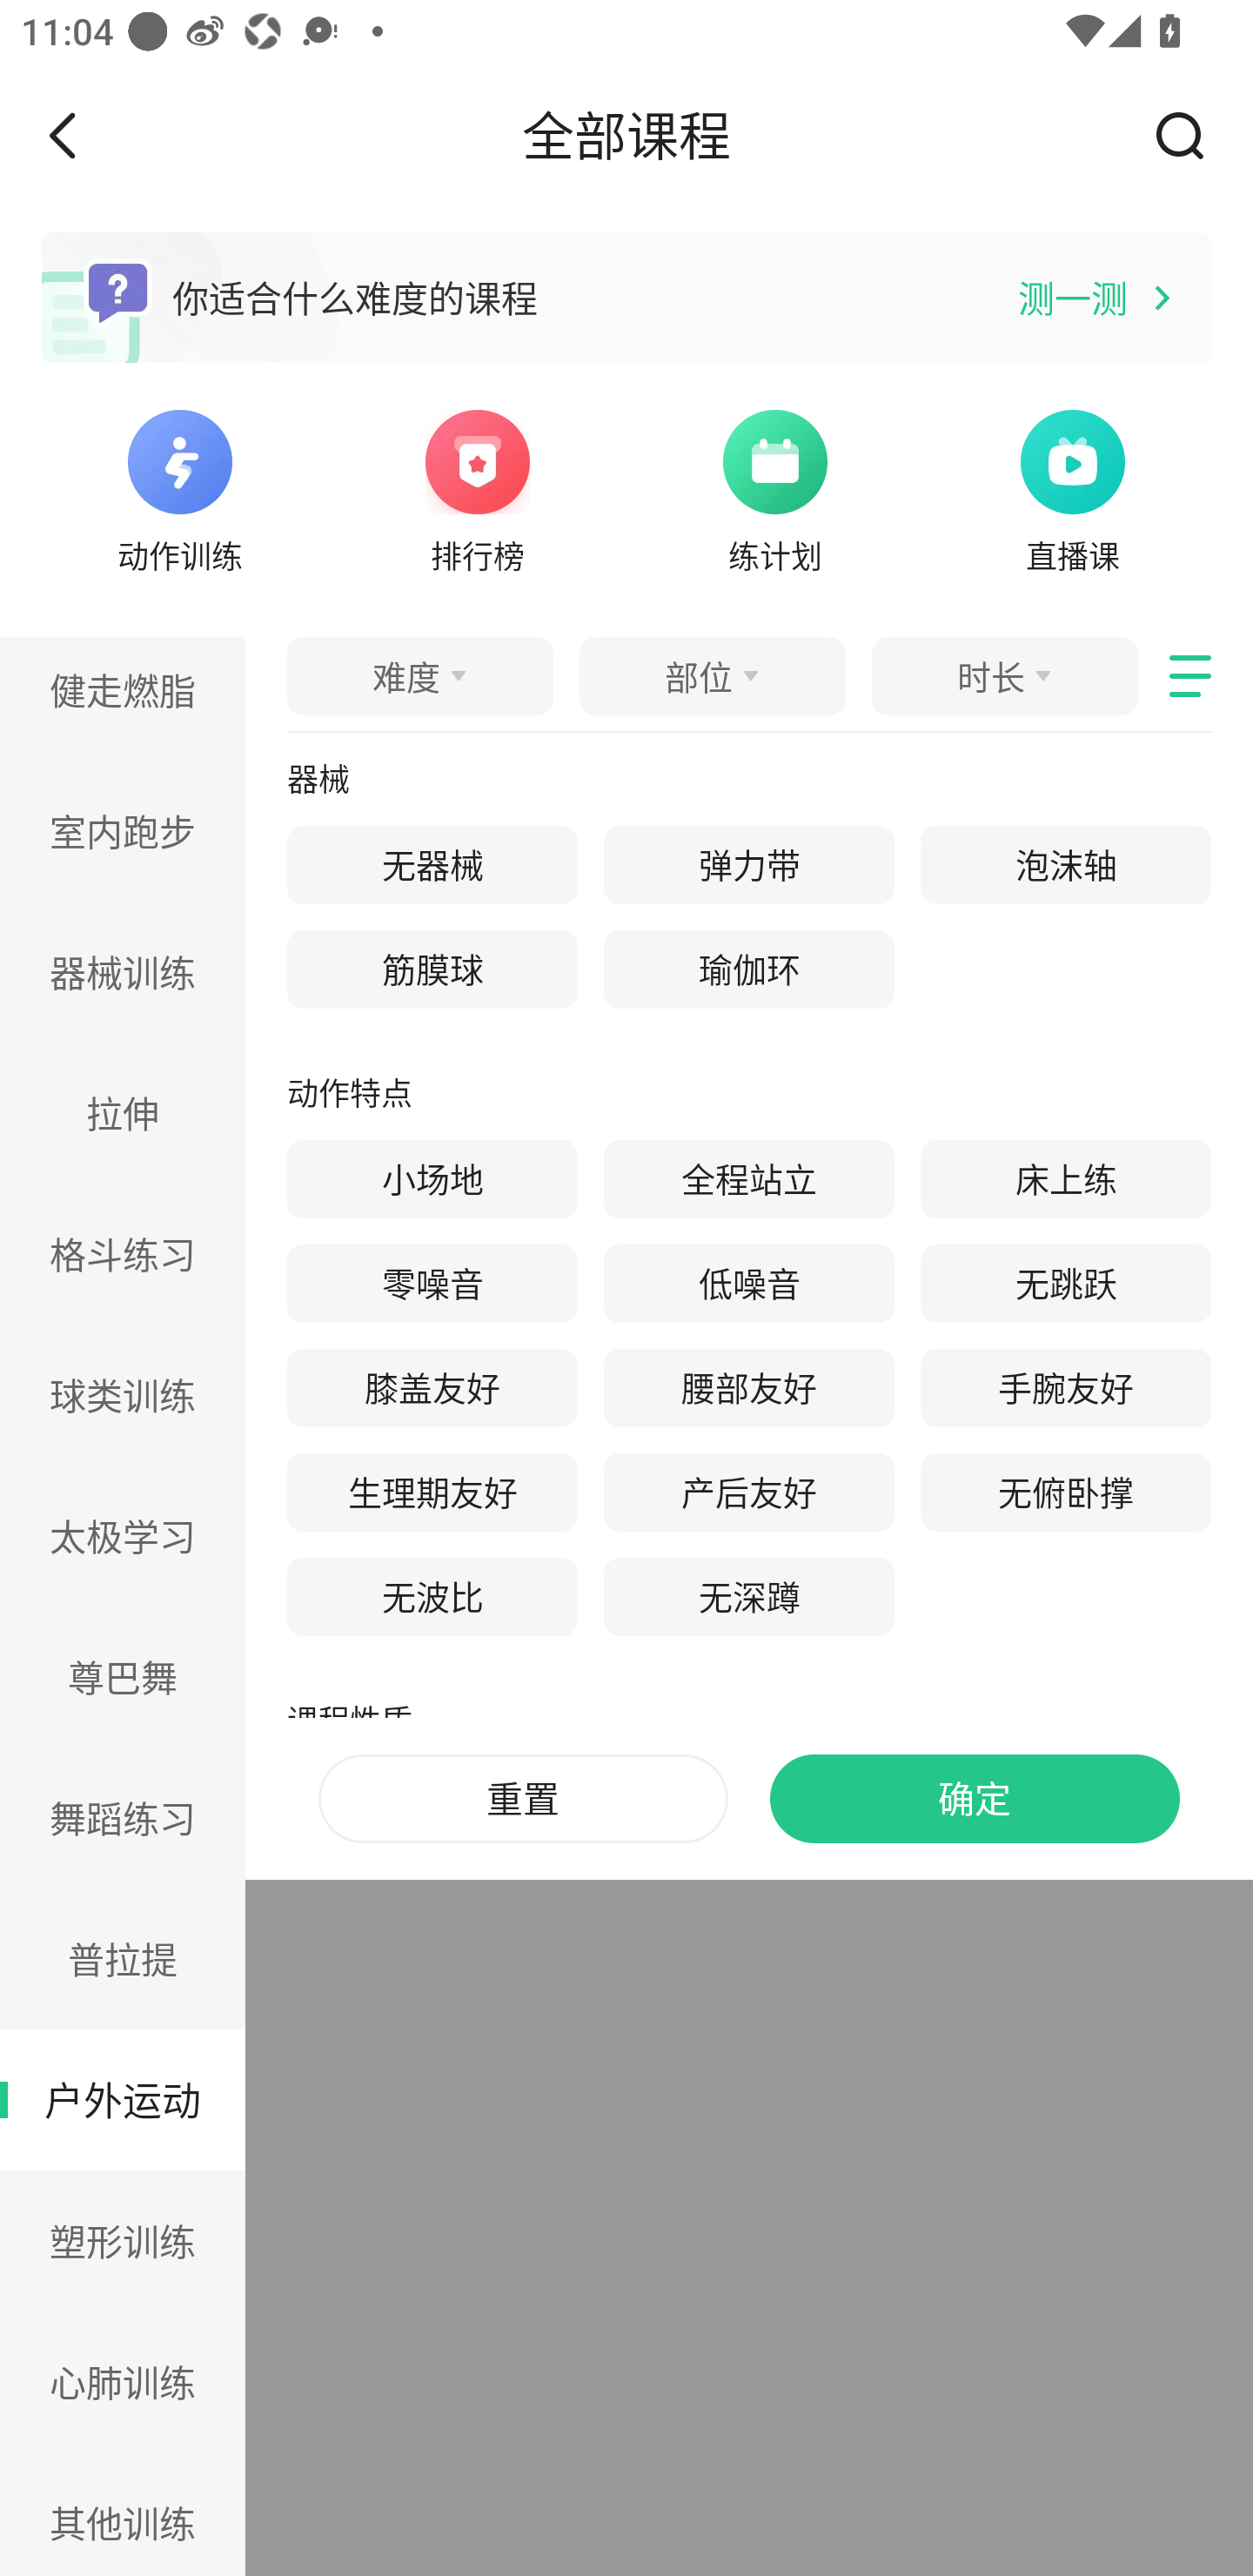  What do you see at coordinates (123, 2241) in the screenshot?
I see `塑形训练` at bounding box center [123, 2241].